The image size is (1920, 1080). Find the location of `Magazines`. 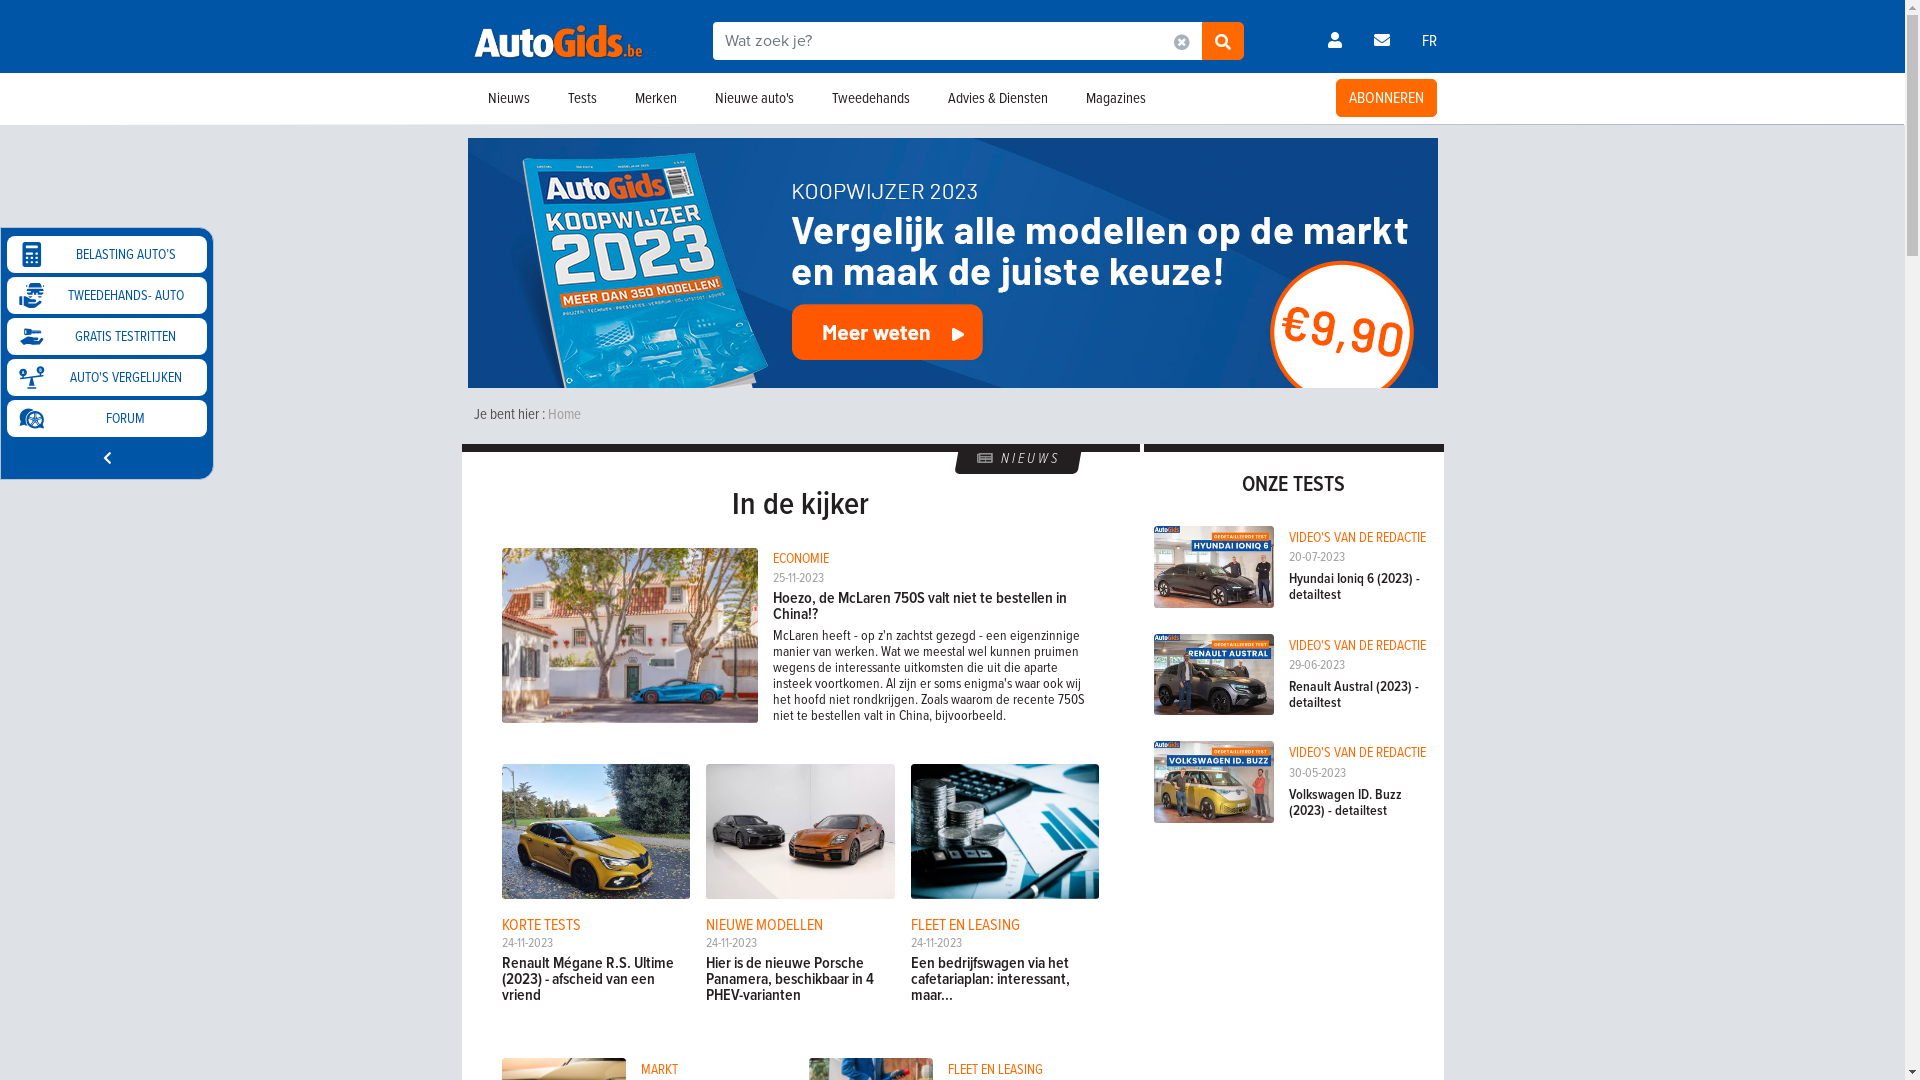

Magazines is located at coordinates (1115, 98).